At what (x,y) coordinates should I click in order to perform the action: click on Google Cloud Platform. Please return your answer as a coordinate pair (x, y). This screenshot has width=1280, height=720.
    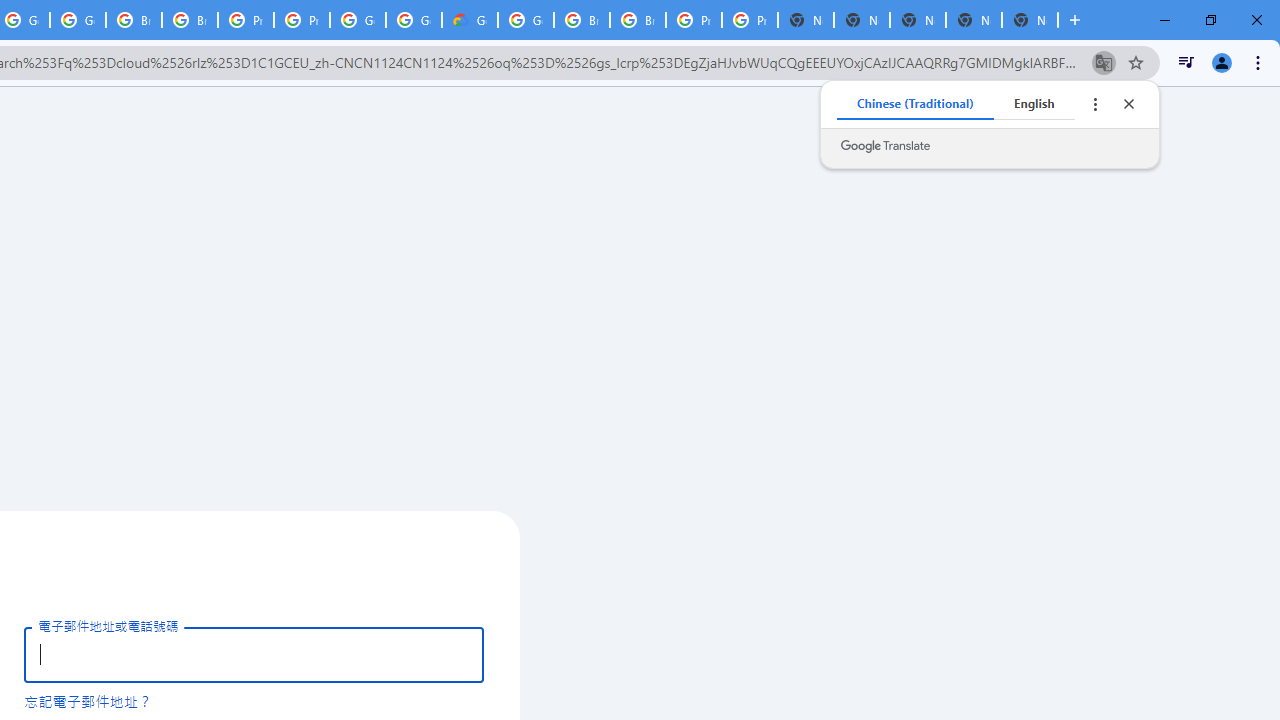
    Looking at the image, I should click on (526, 20).